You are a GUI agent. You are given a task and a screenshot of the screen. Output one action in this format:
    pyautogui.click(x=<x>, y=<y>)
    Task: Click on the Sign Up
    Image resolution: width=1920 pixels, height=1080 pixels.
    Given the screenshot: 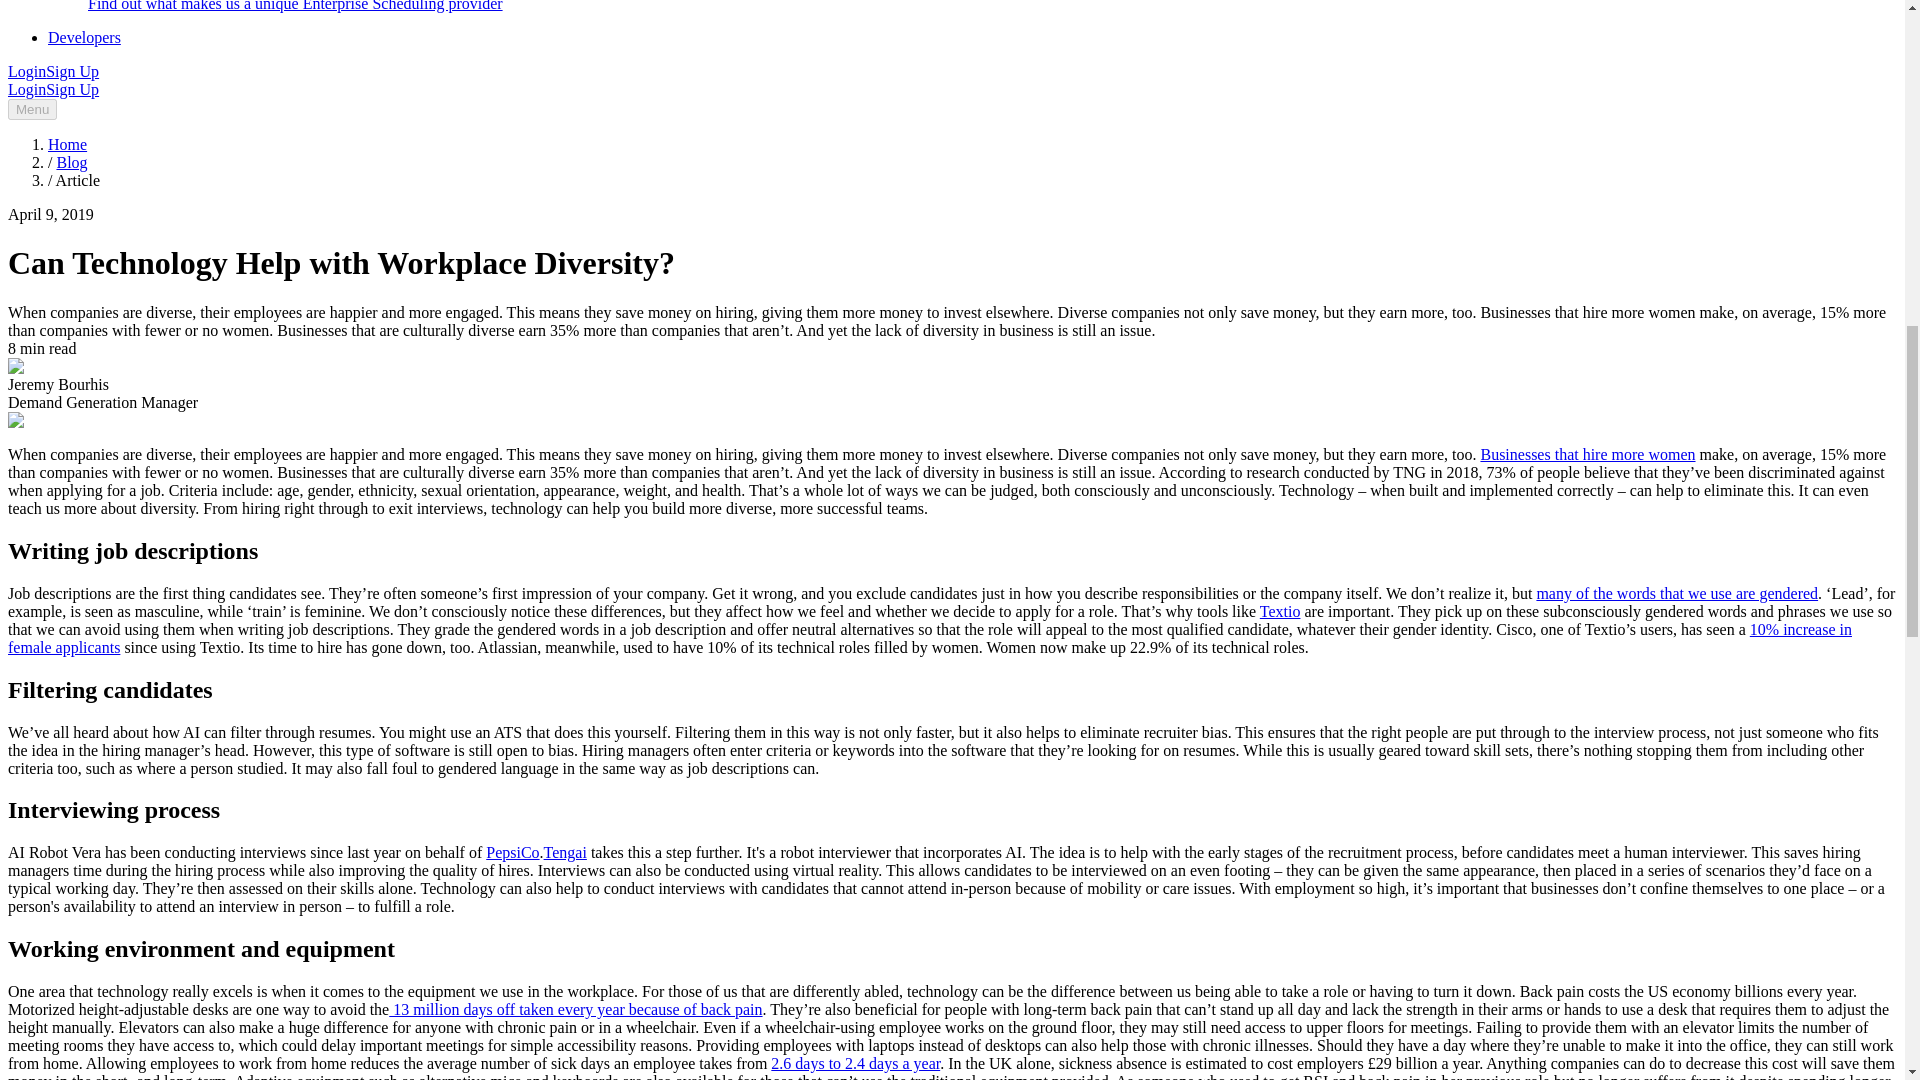 What is the action you would take?
    pyautogui.click(x=72, y=90)
    